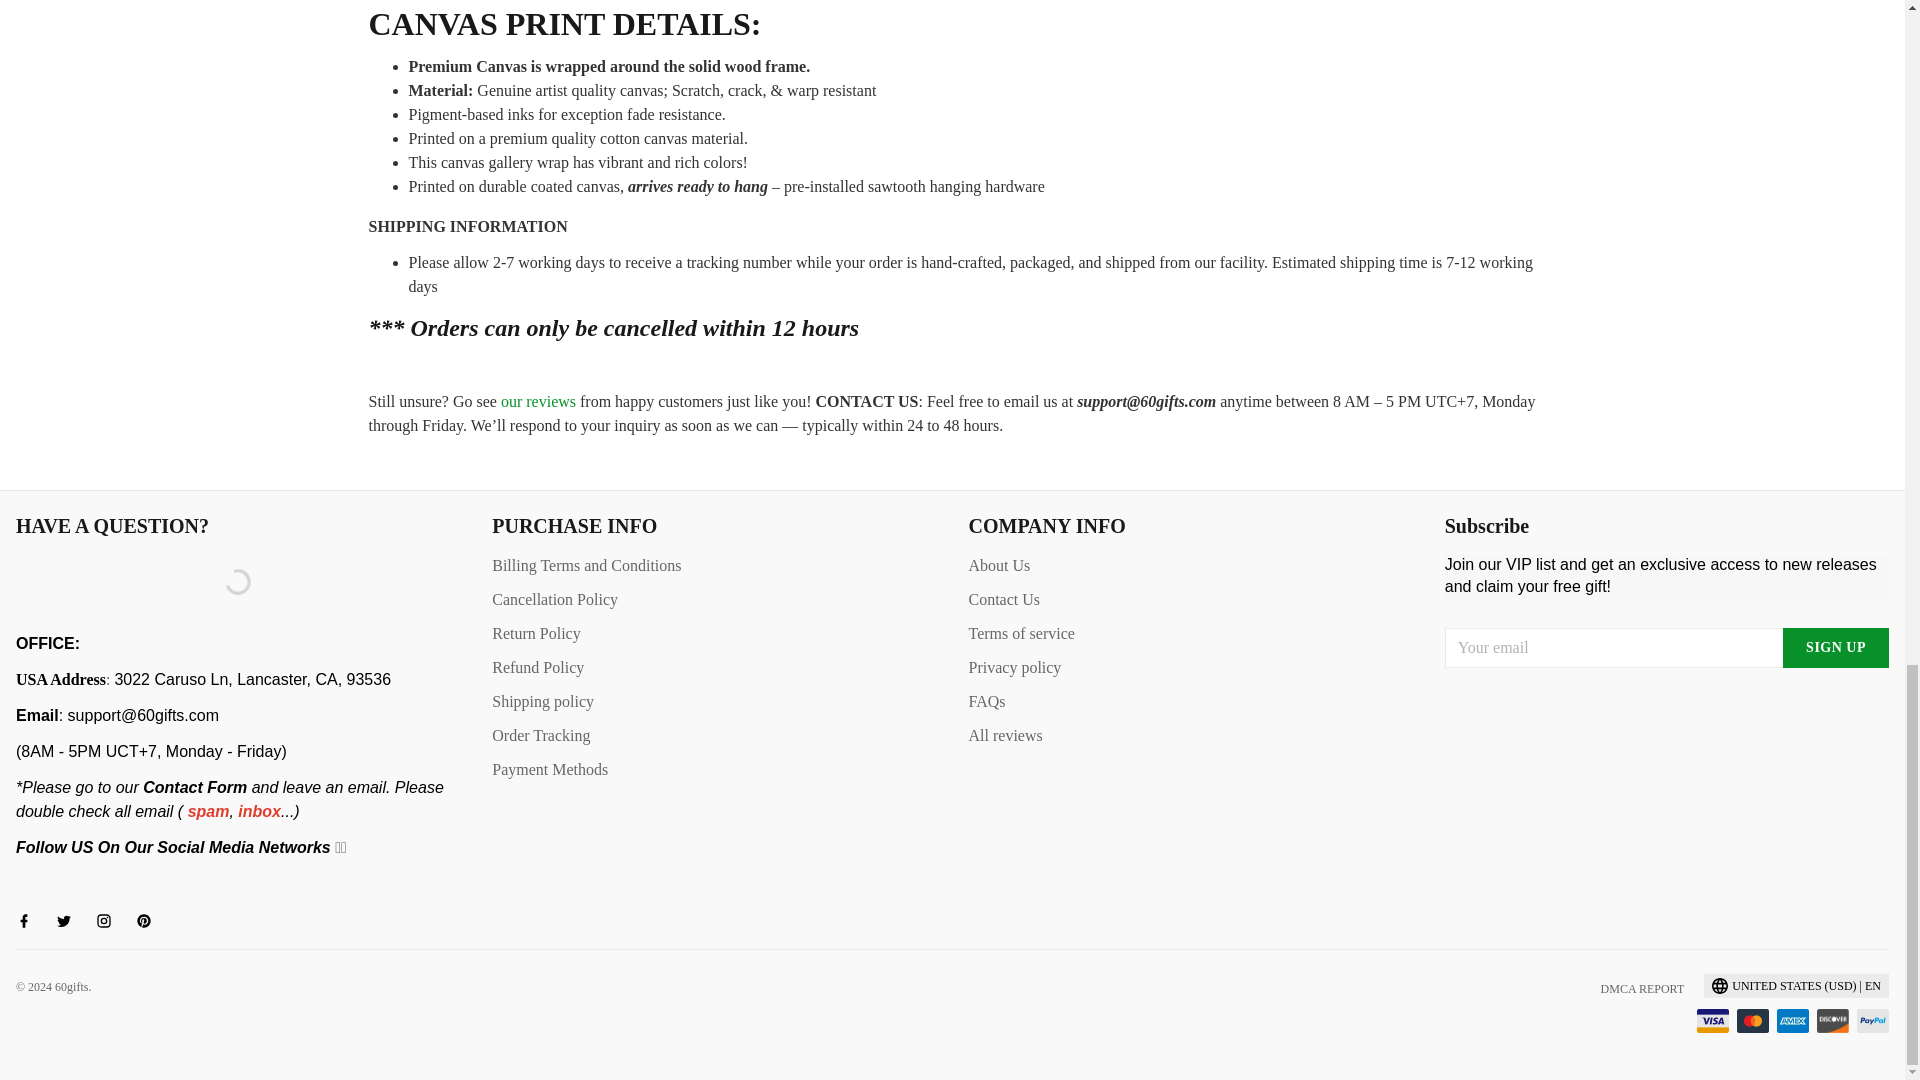 The width and height of the screenshot is (1920, 1080). What do you see at coordinates (150, 920) in the screenshot?
I see `pinterest` at bounding box center [150, 920].